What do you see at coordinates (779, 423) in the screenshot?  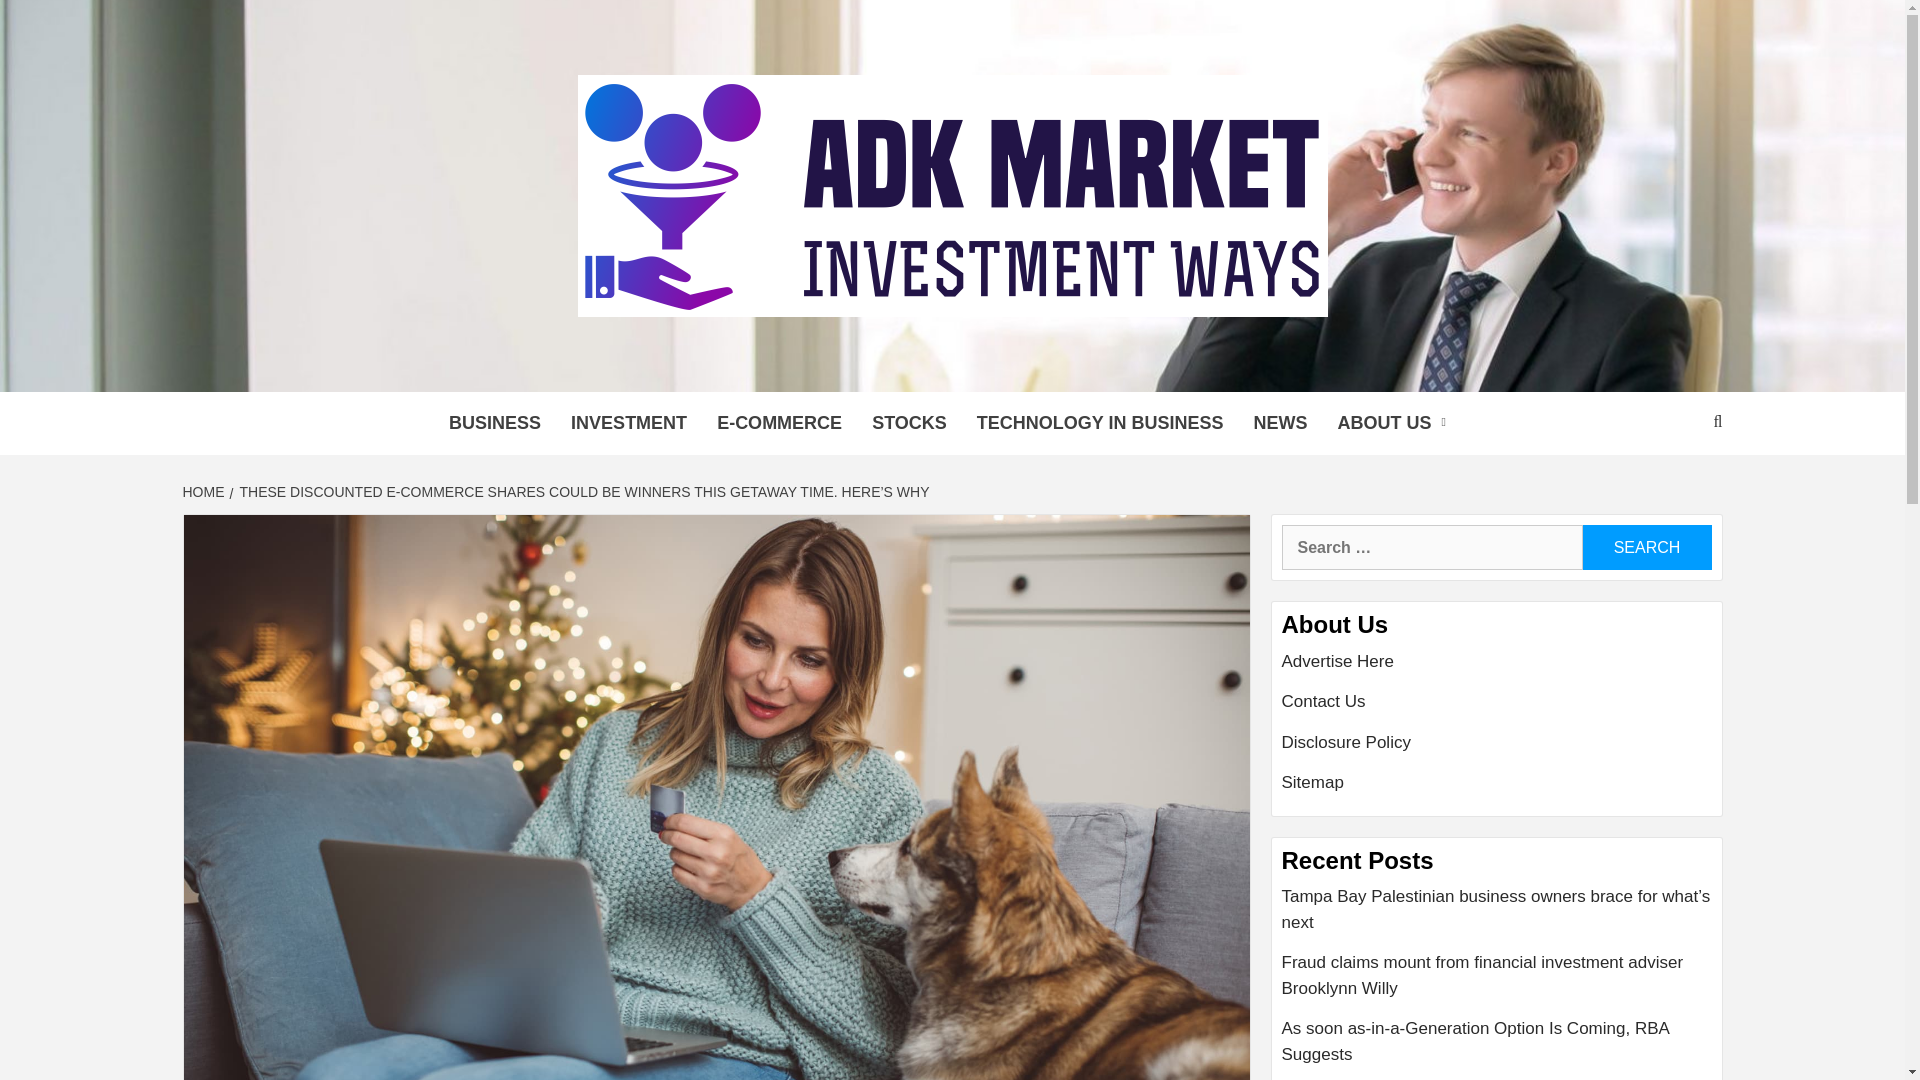 I see `E-COMMERCE` at bounding box center [779, 423].